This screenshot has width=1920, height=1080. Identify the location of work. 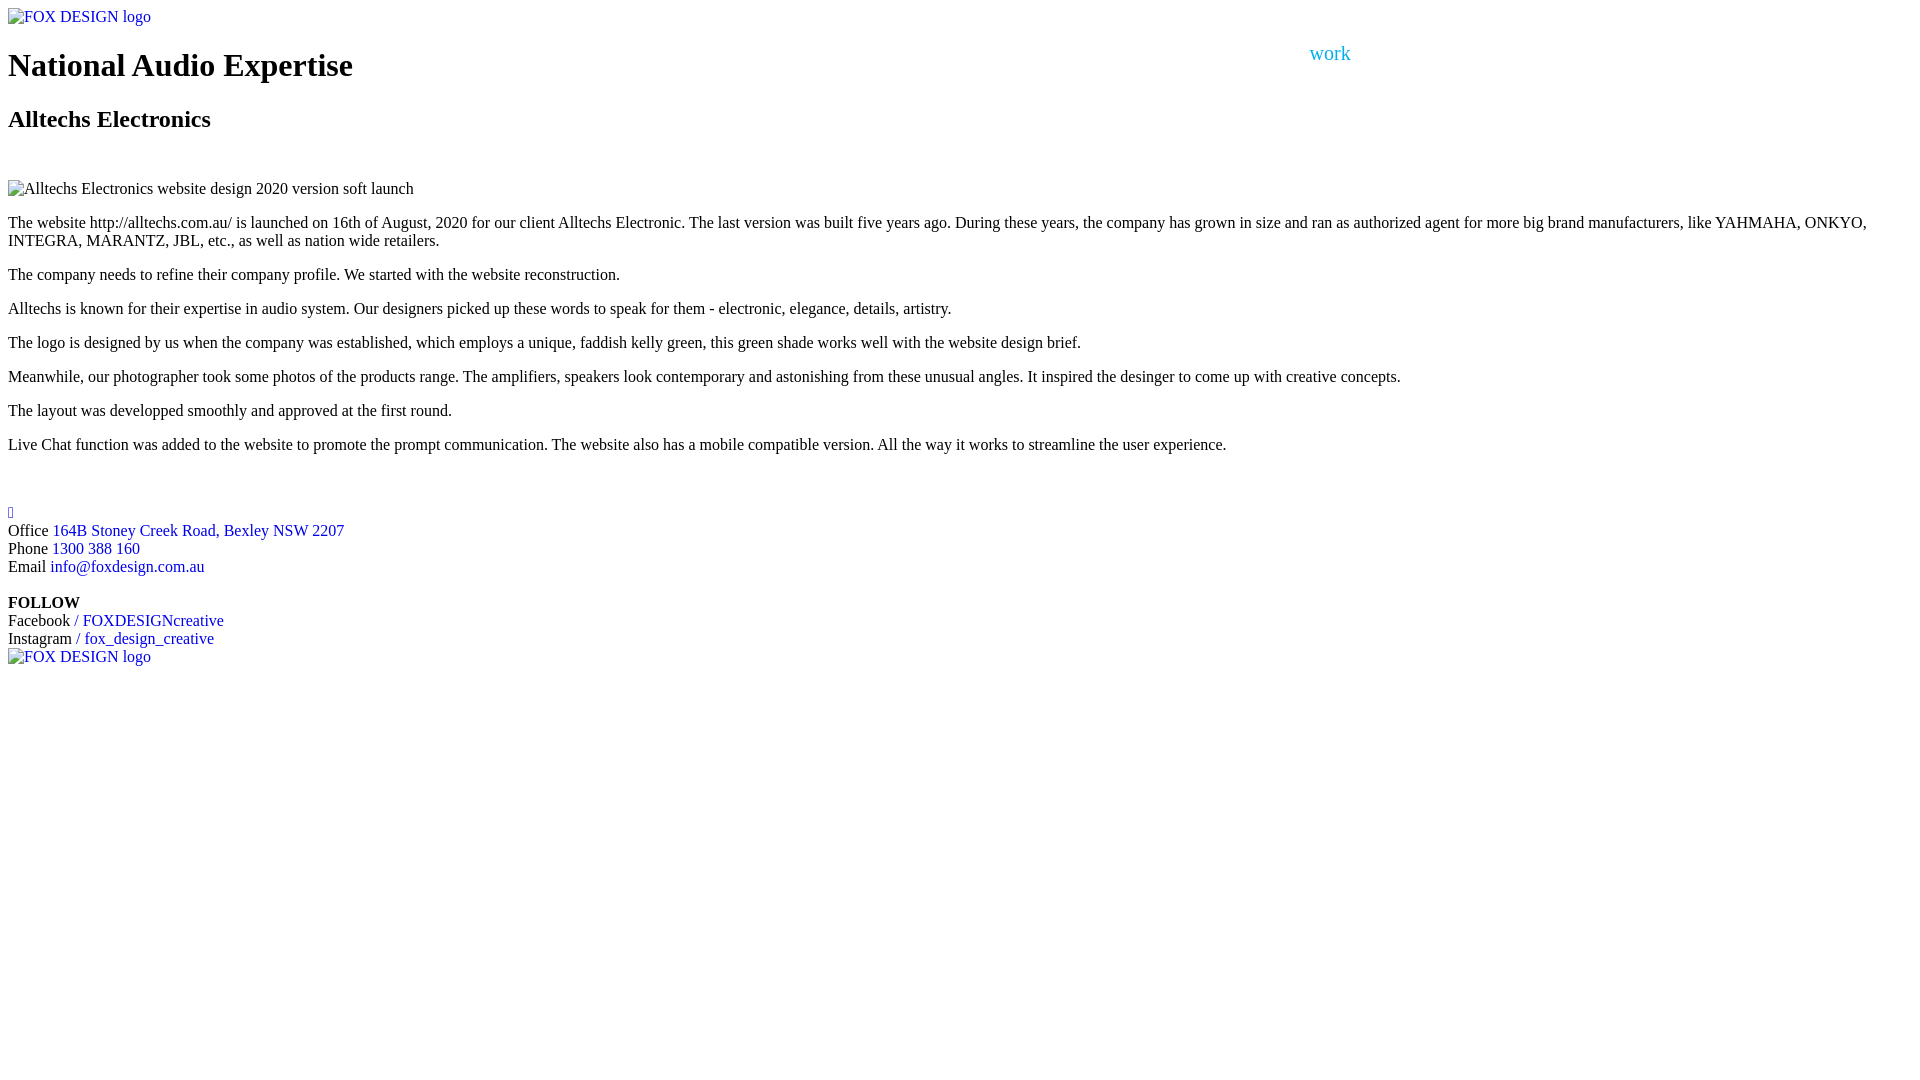
(1330, 54).